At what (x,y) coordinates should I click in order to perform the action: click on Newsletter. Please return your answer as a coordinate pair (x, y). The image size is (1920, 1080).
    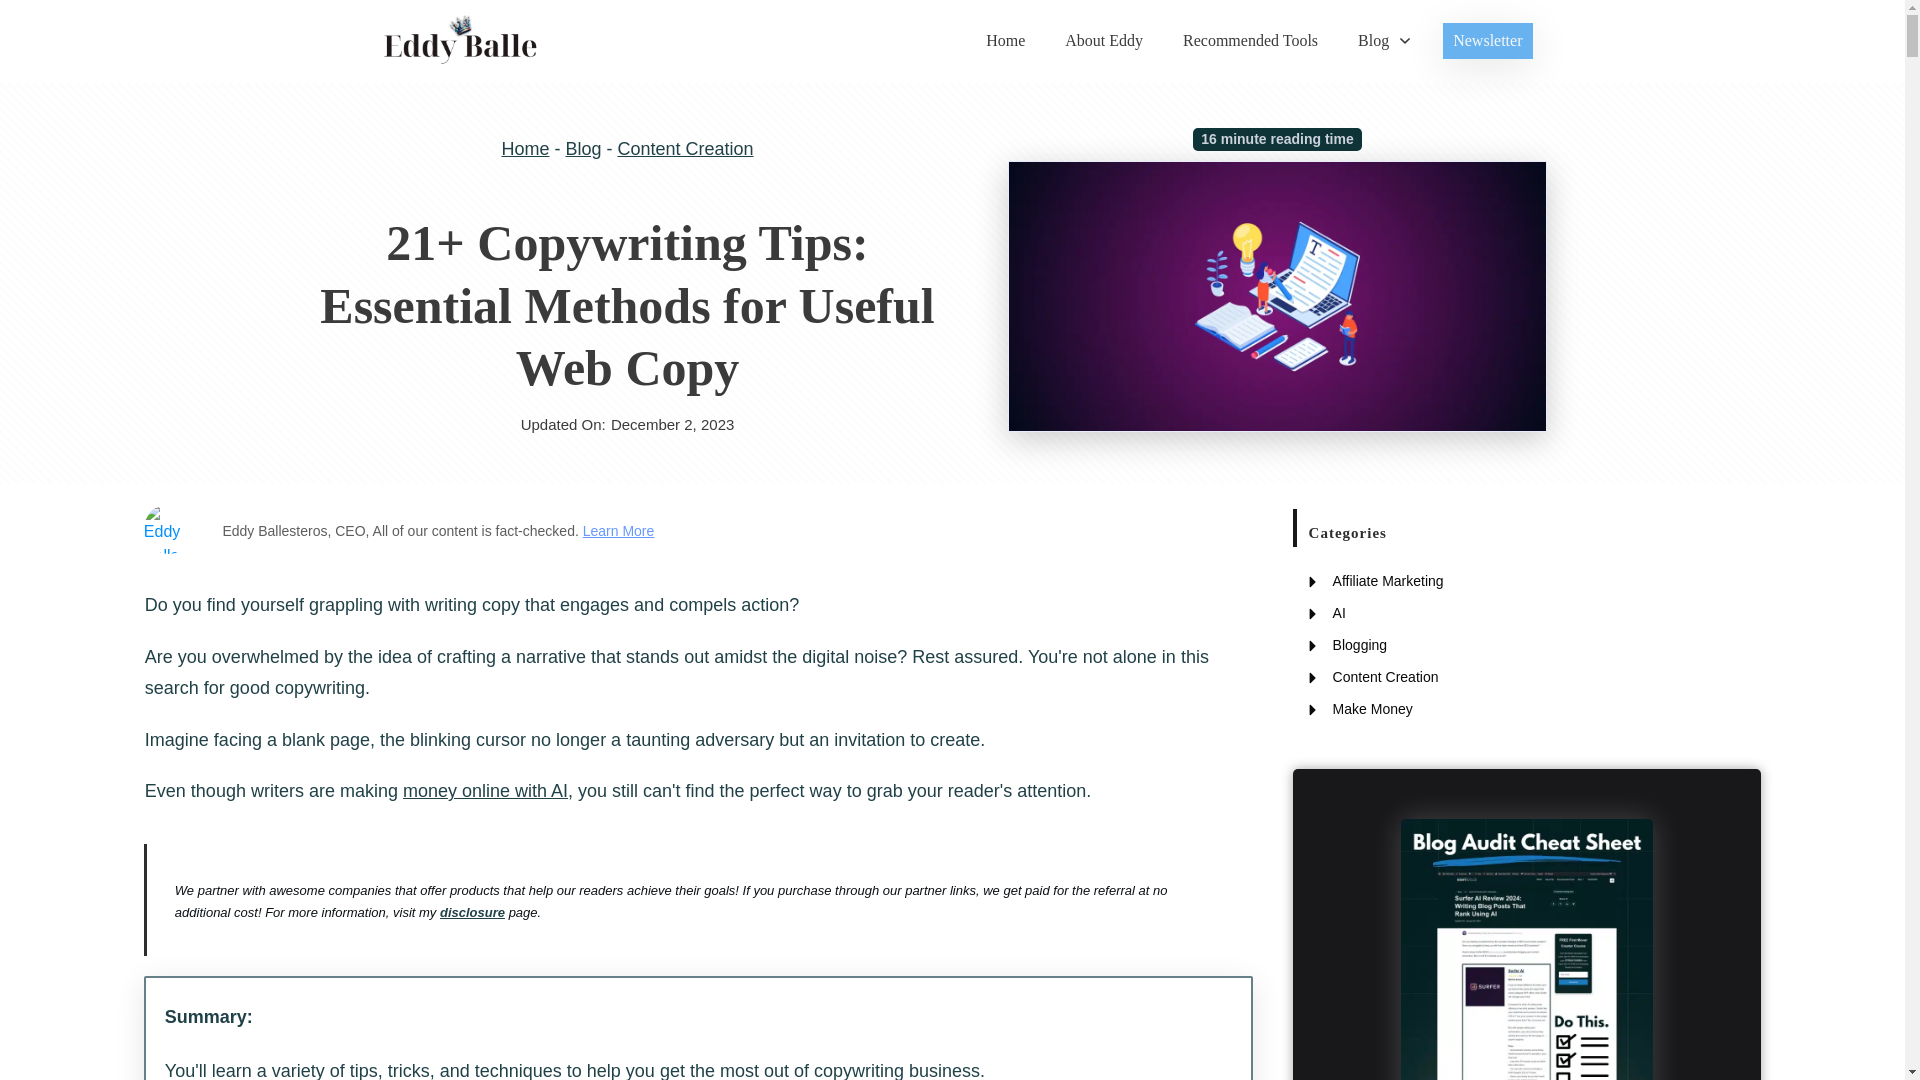
    Looking at the image, I should click on (1488, 40).